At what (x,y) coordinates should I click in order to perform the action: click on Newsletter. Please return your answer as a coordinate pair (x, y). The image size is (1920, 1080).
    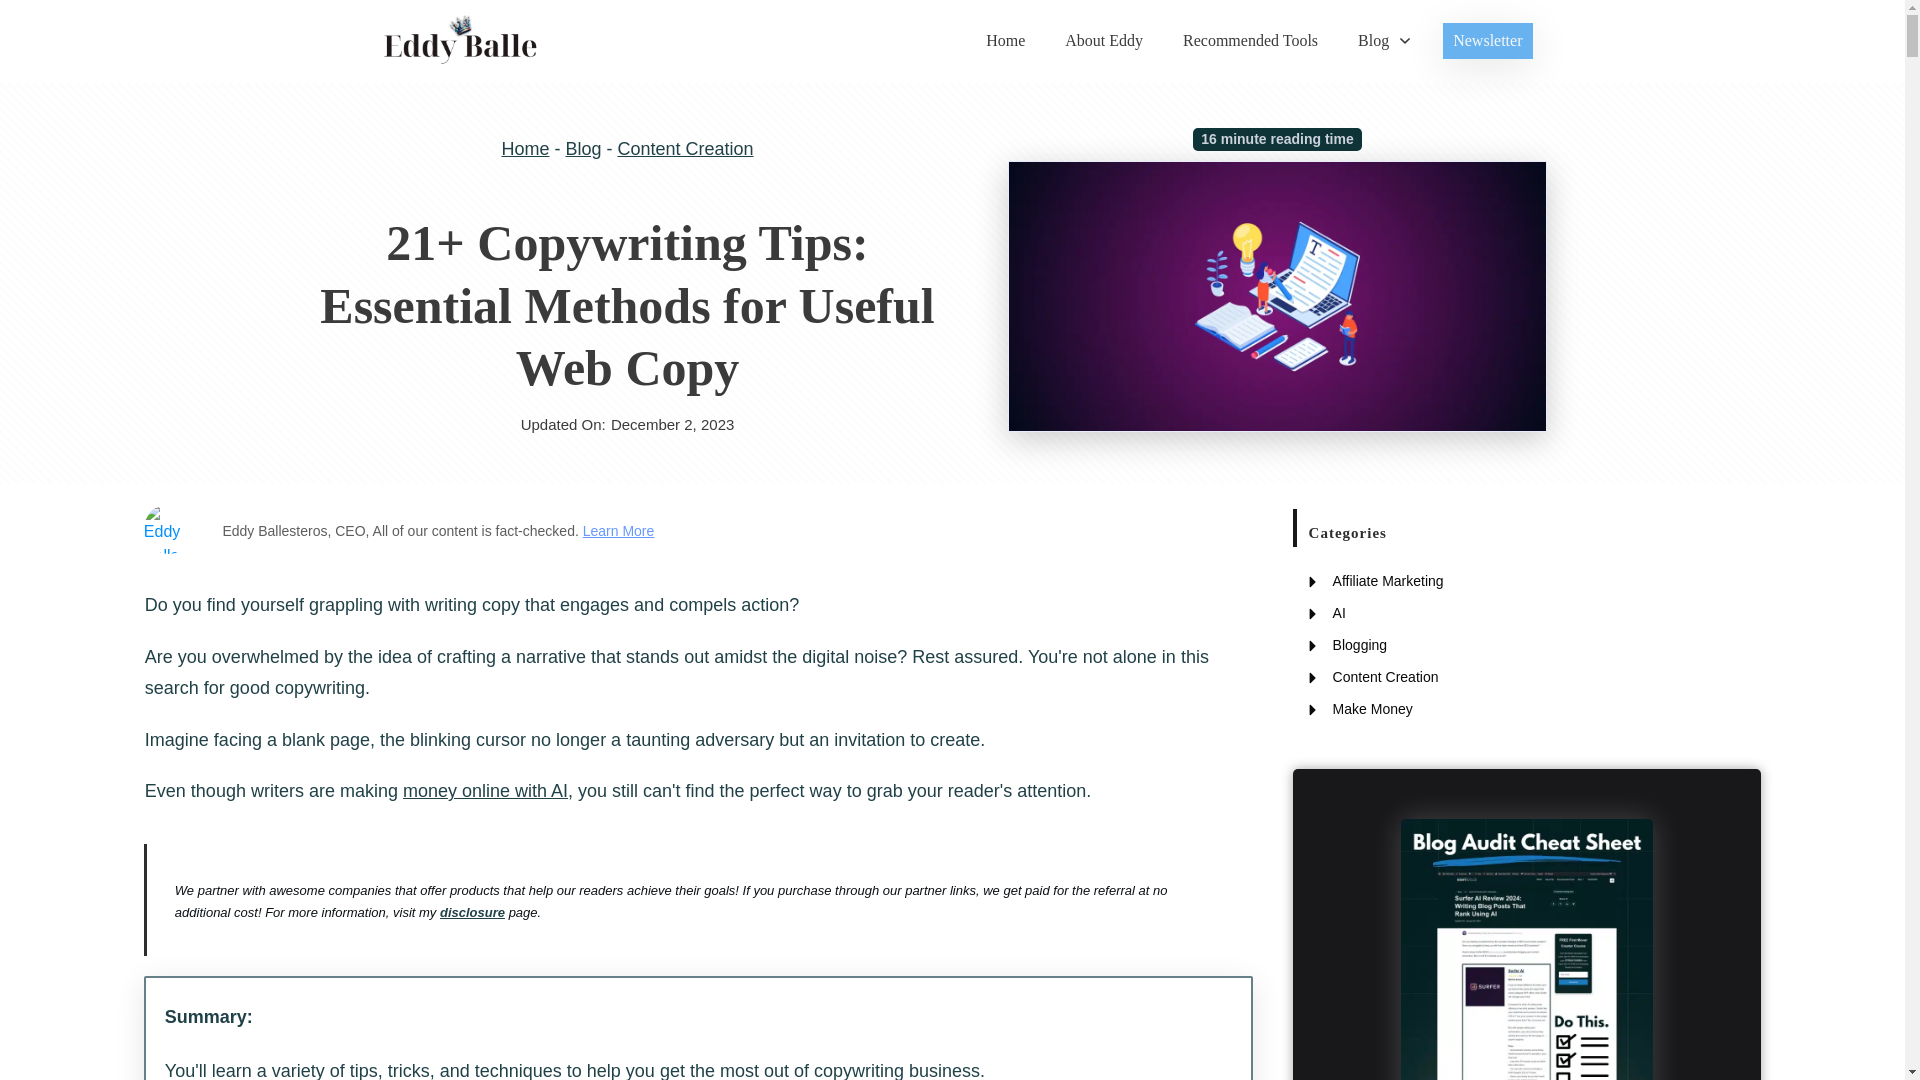
    Looking at the image, I should click on (1488, 40).